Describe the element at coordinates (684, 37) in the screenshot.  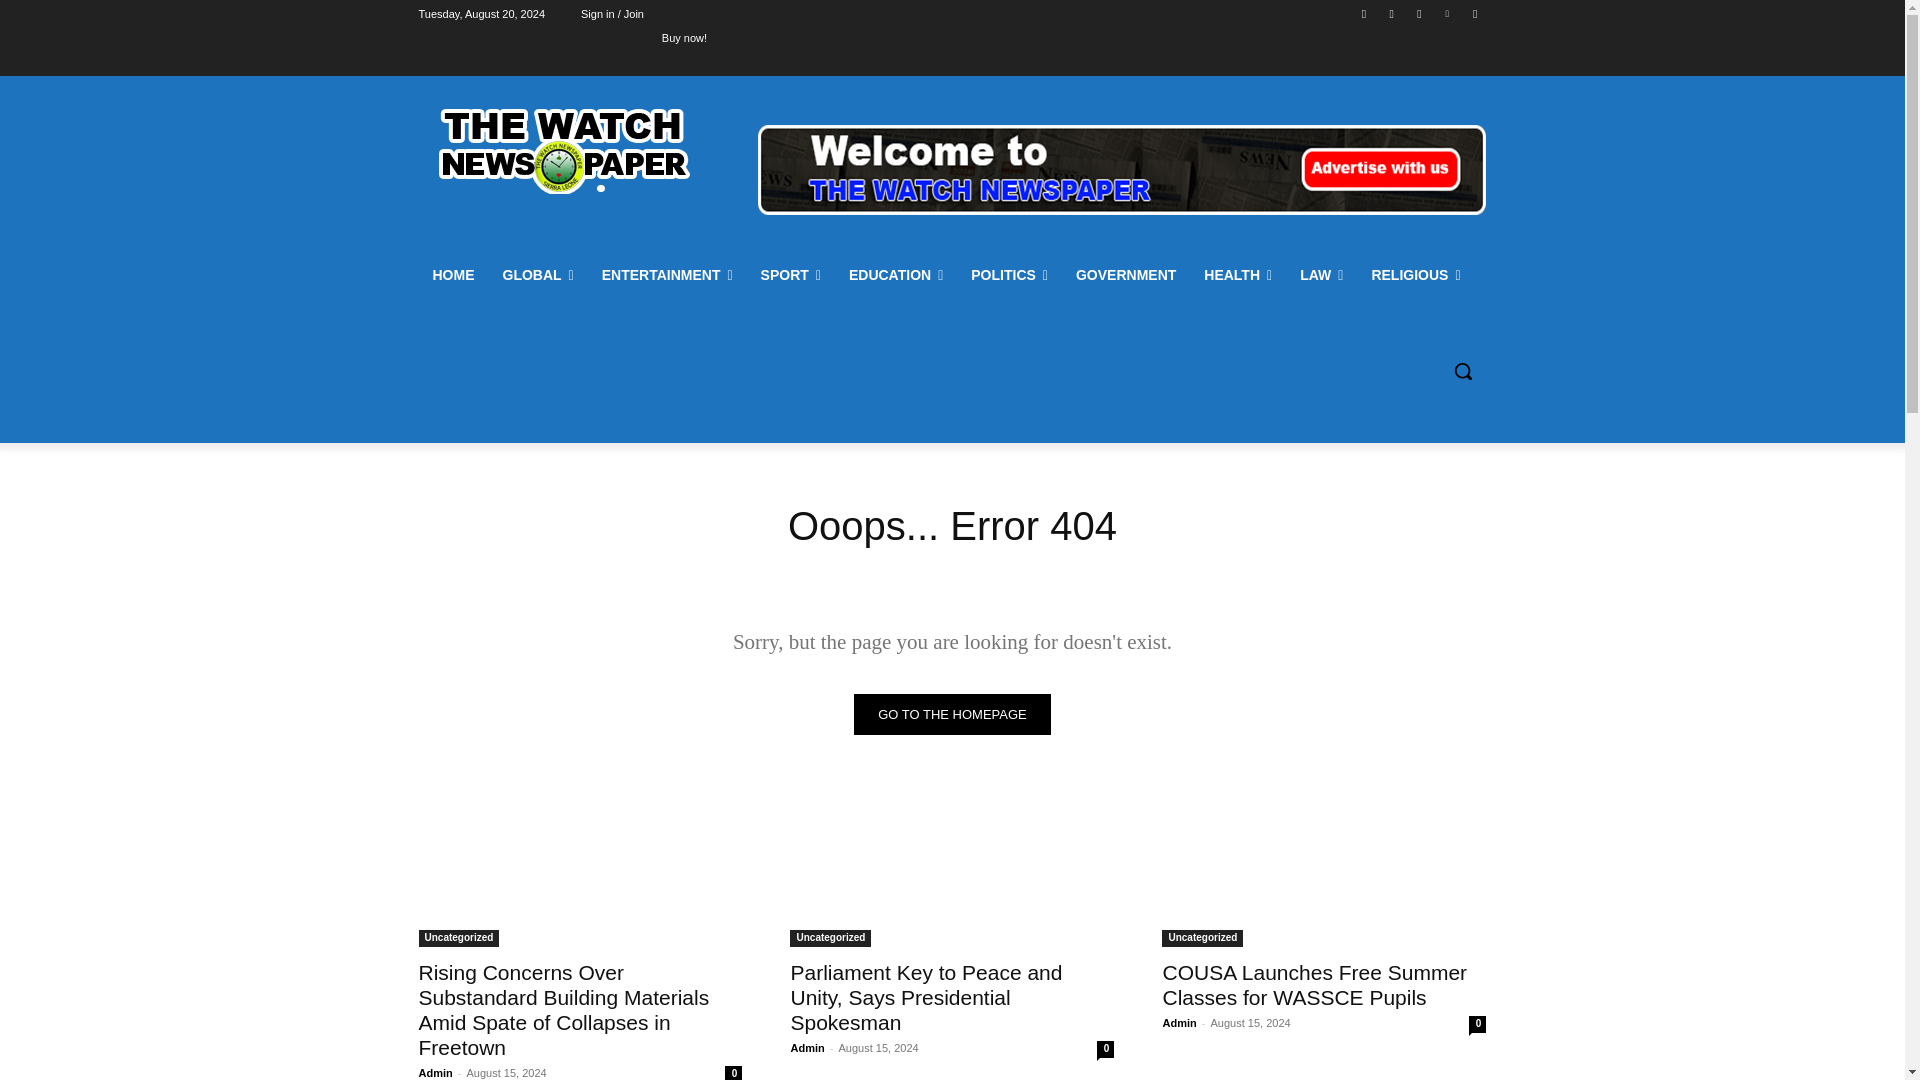
I see `Buy now!` at that location.